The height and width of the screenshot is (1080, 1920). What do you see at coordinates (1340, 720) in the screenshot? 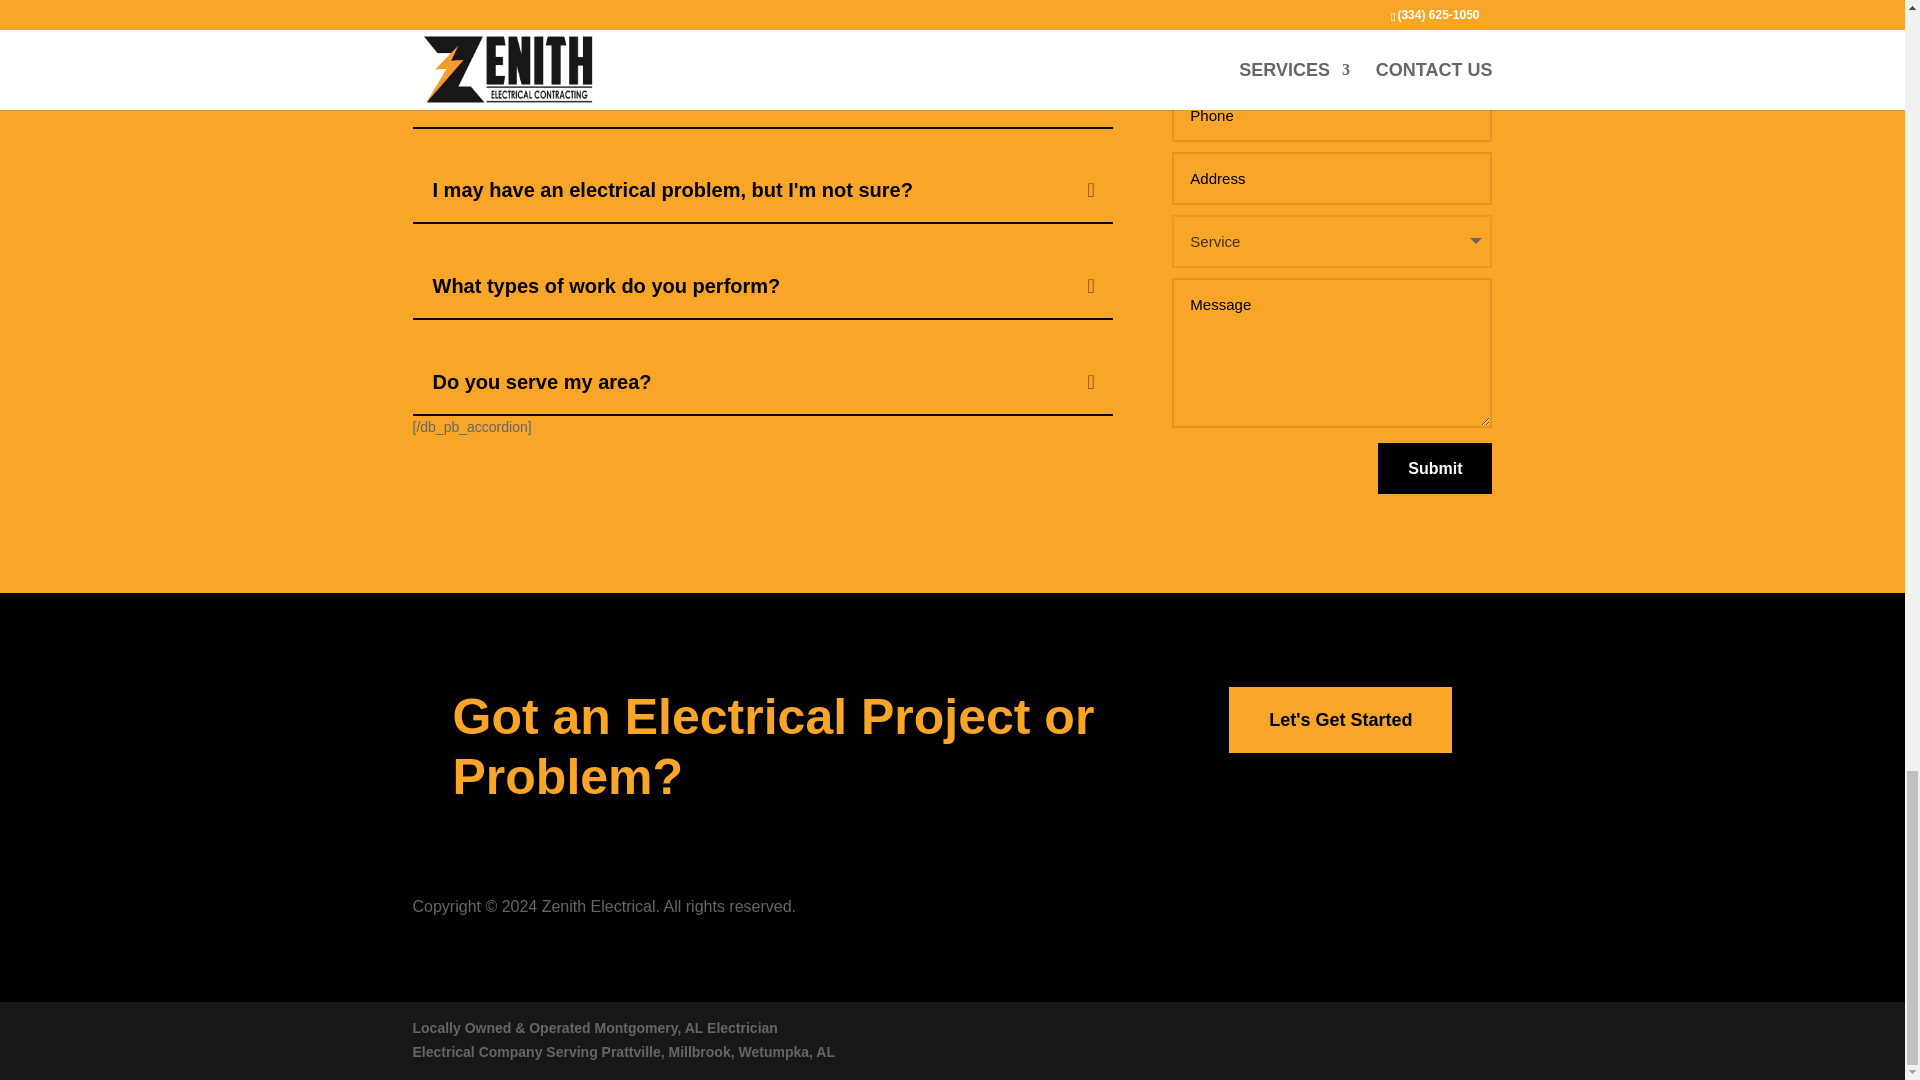
I see `Let's Get Started` at bounding box center [1340, 720].